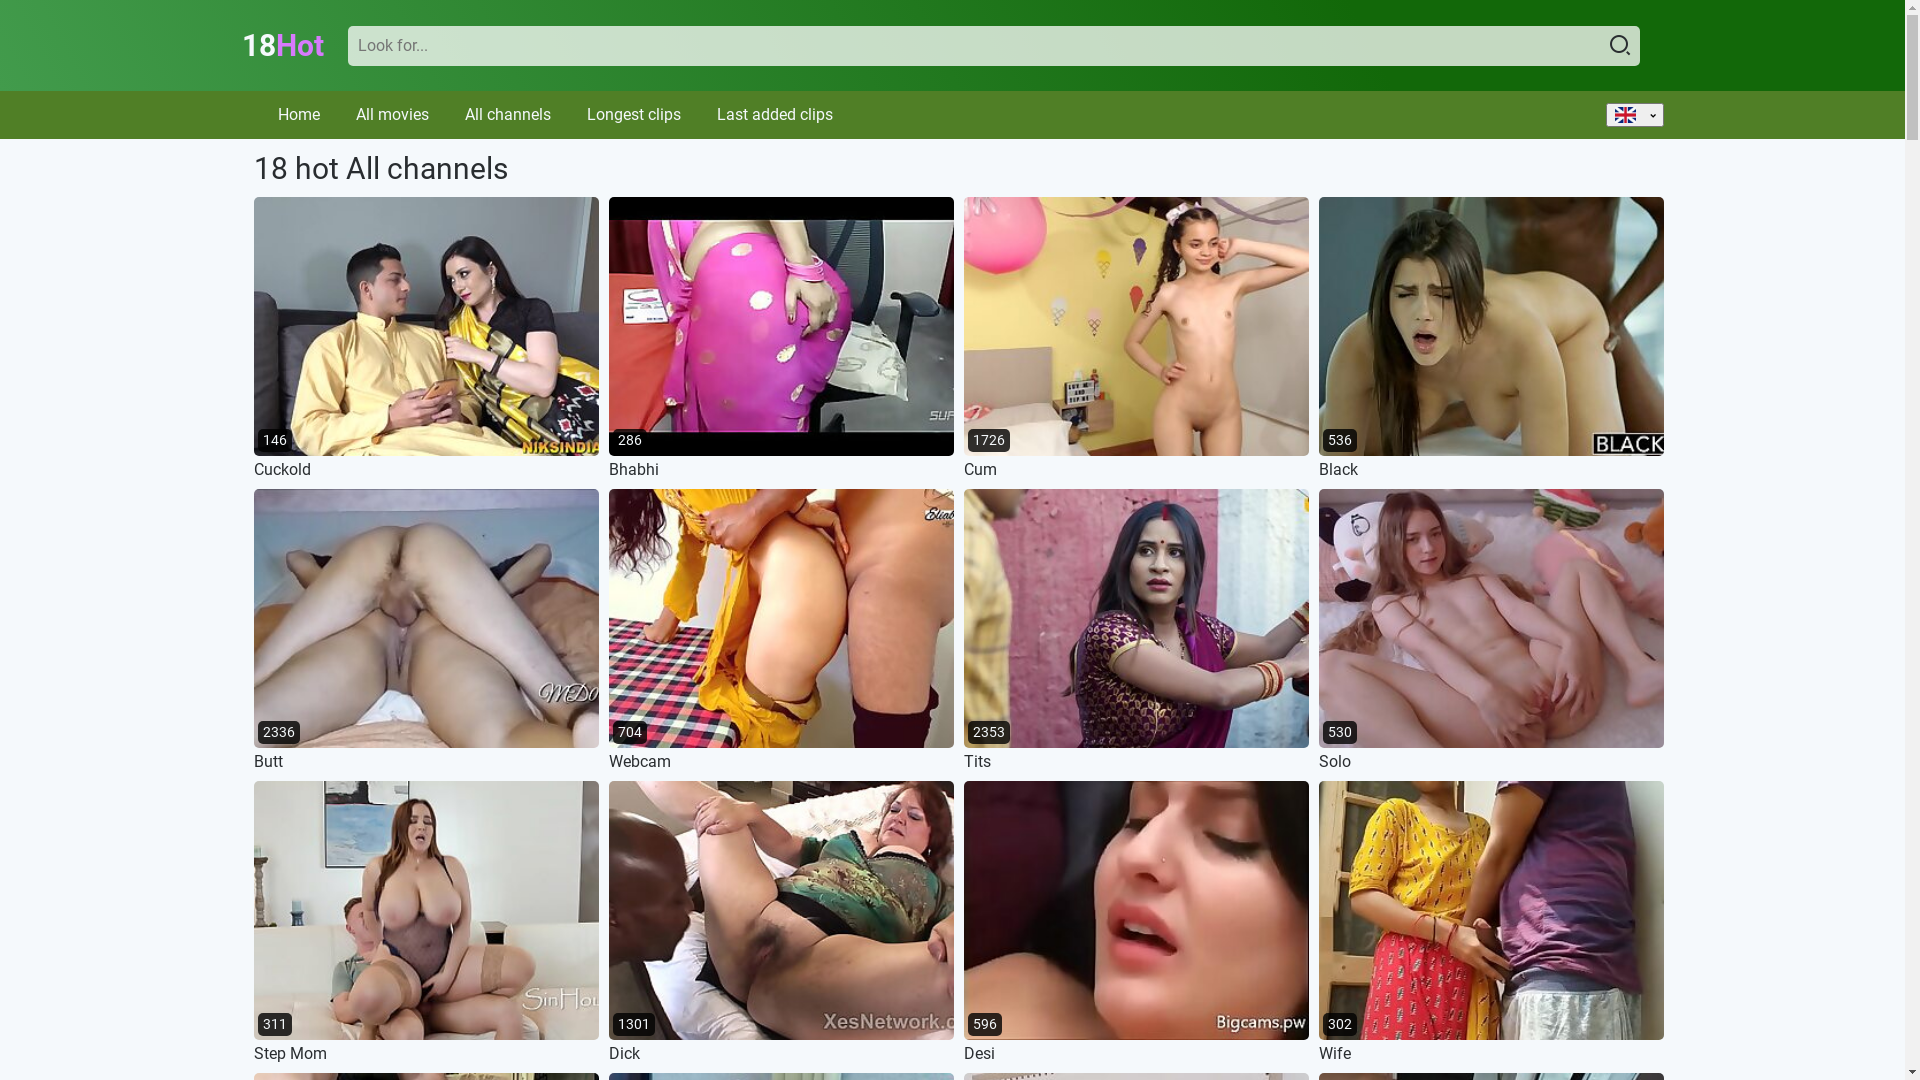 This screenshot has height=1080, width=1920. Describe the element at coordinates (633, 114) in the screenshot. I see `Longest clips` at that location.